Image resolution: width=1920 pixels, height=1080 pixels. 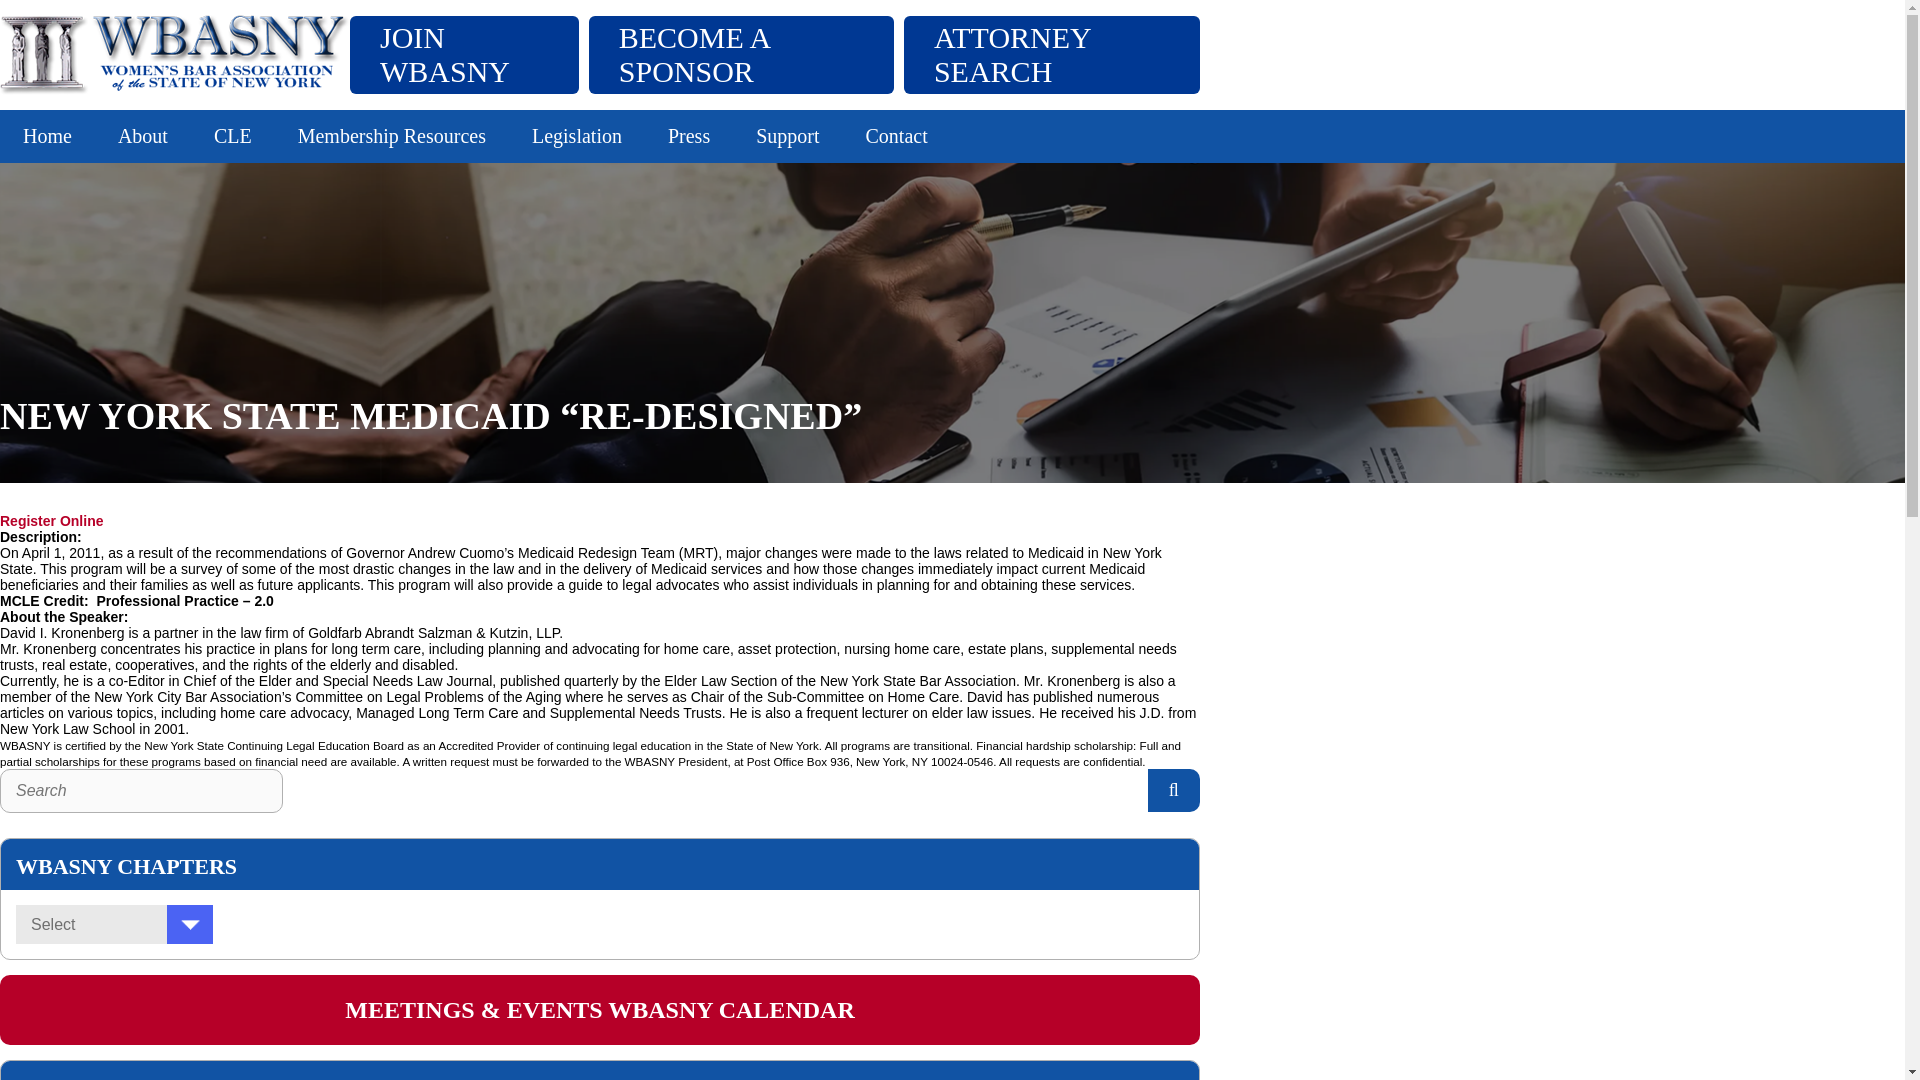 I want to click on CLE, so click(x=232, y=136).